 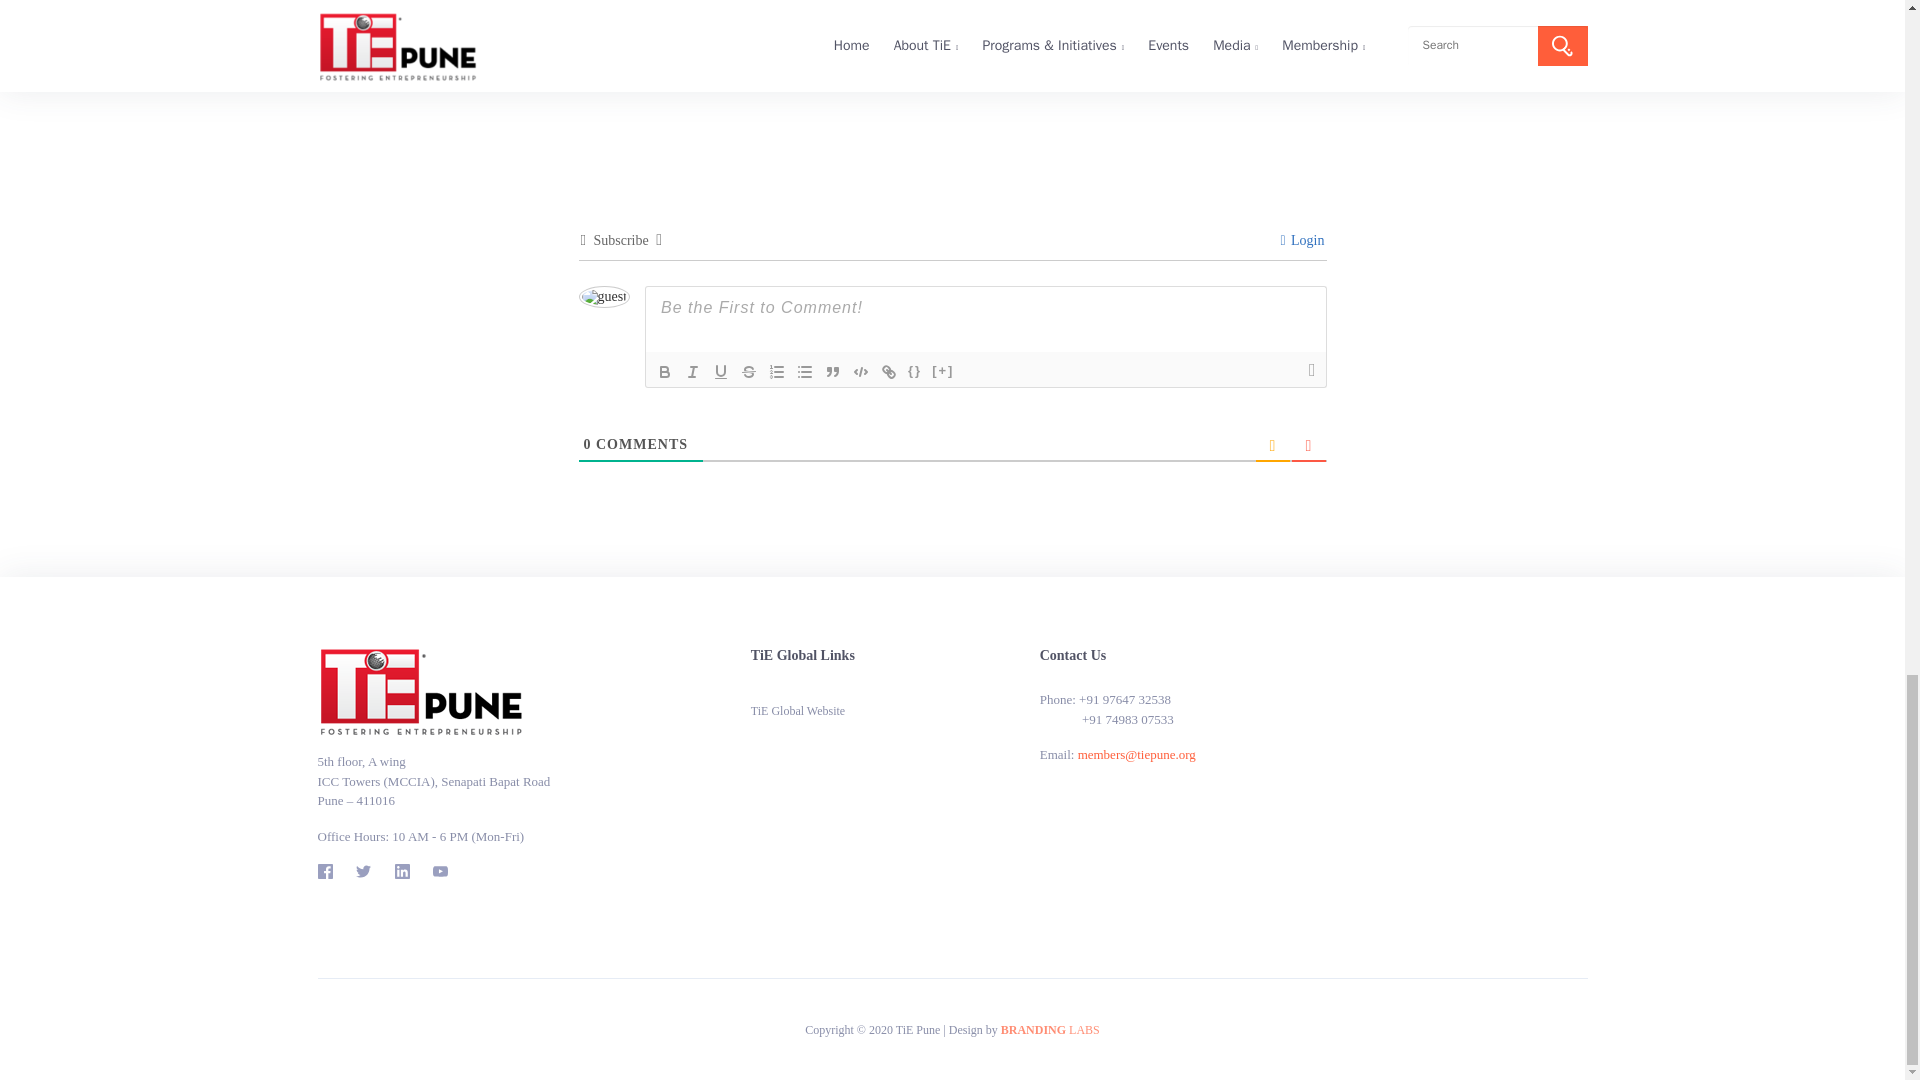 I want to click on Unordered List, so click(x=805, y=372).